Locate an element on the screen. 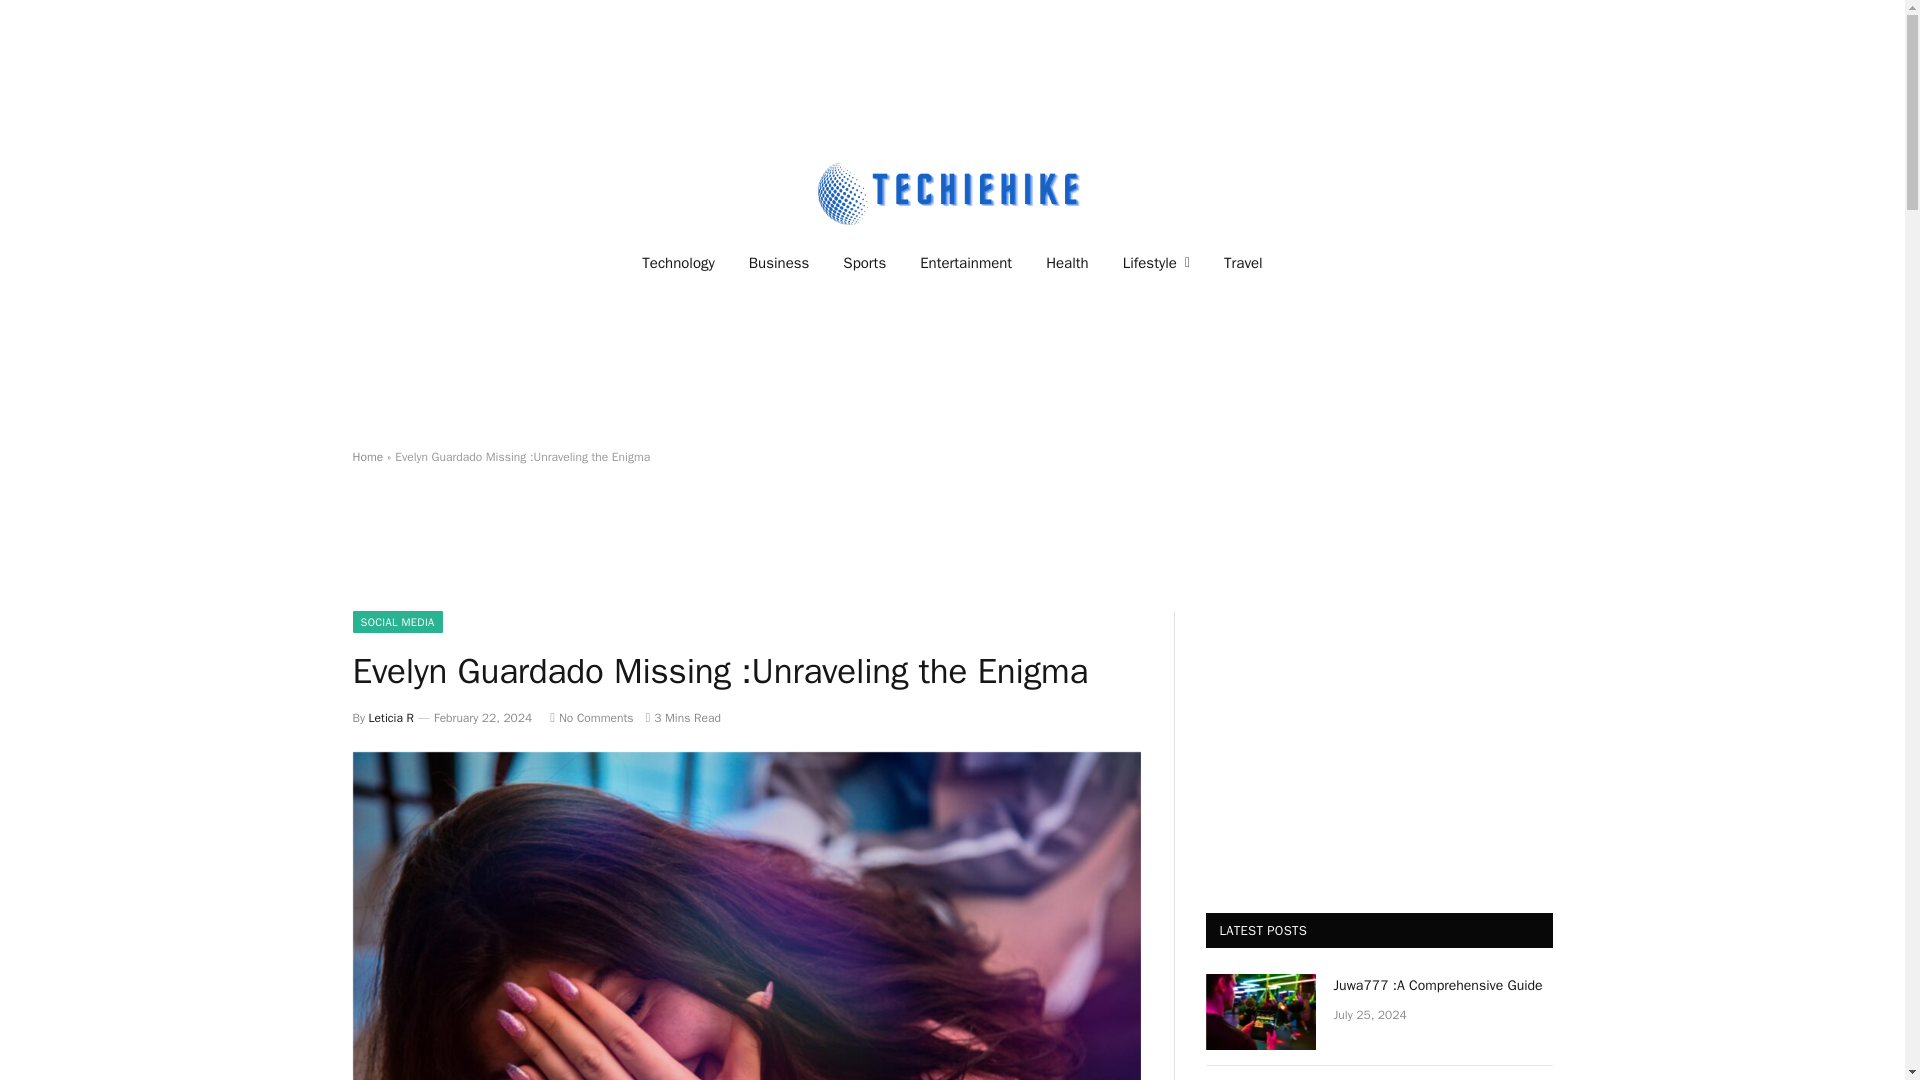 The height and width of the screenshot is (1080, 1920). Advertisement is located at coordinates (1355, 736).